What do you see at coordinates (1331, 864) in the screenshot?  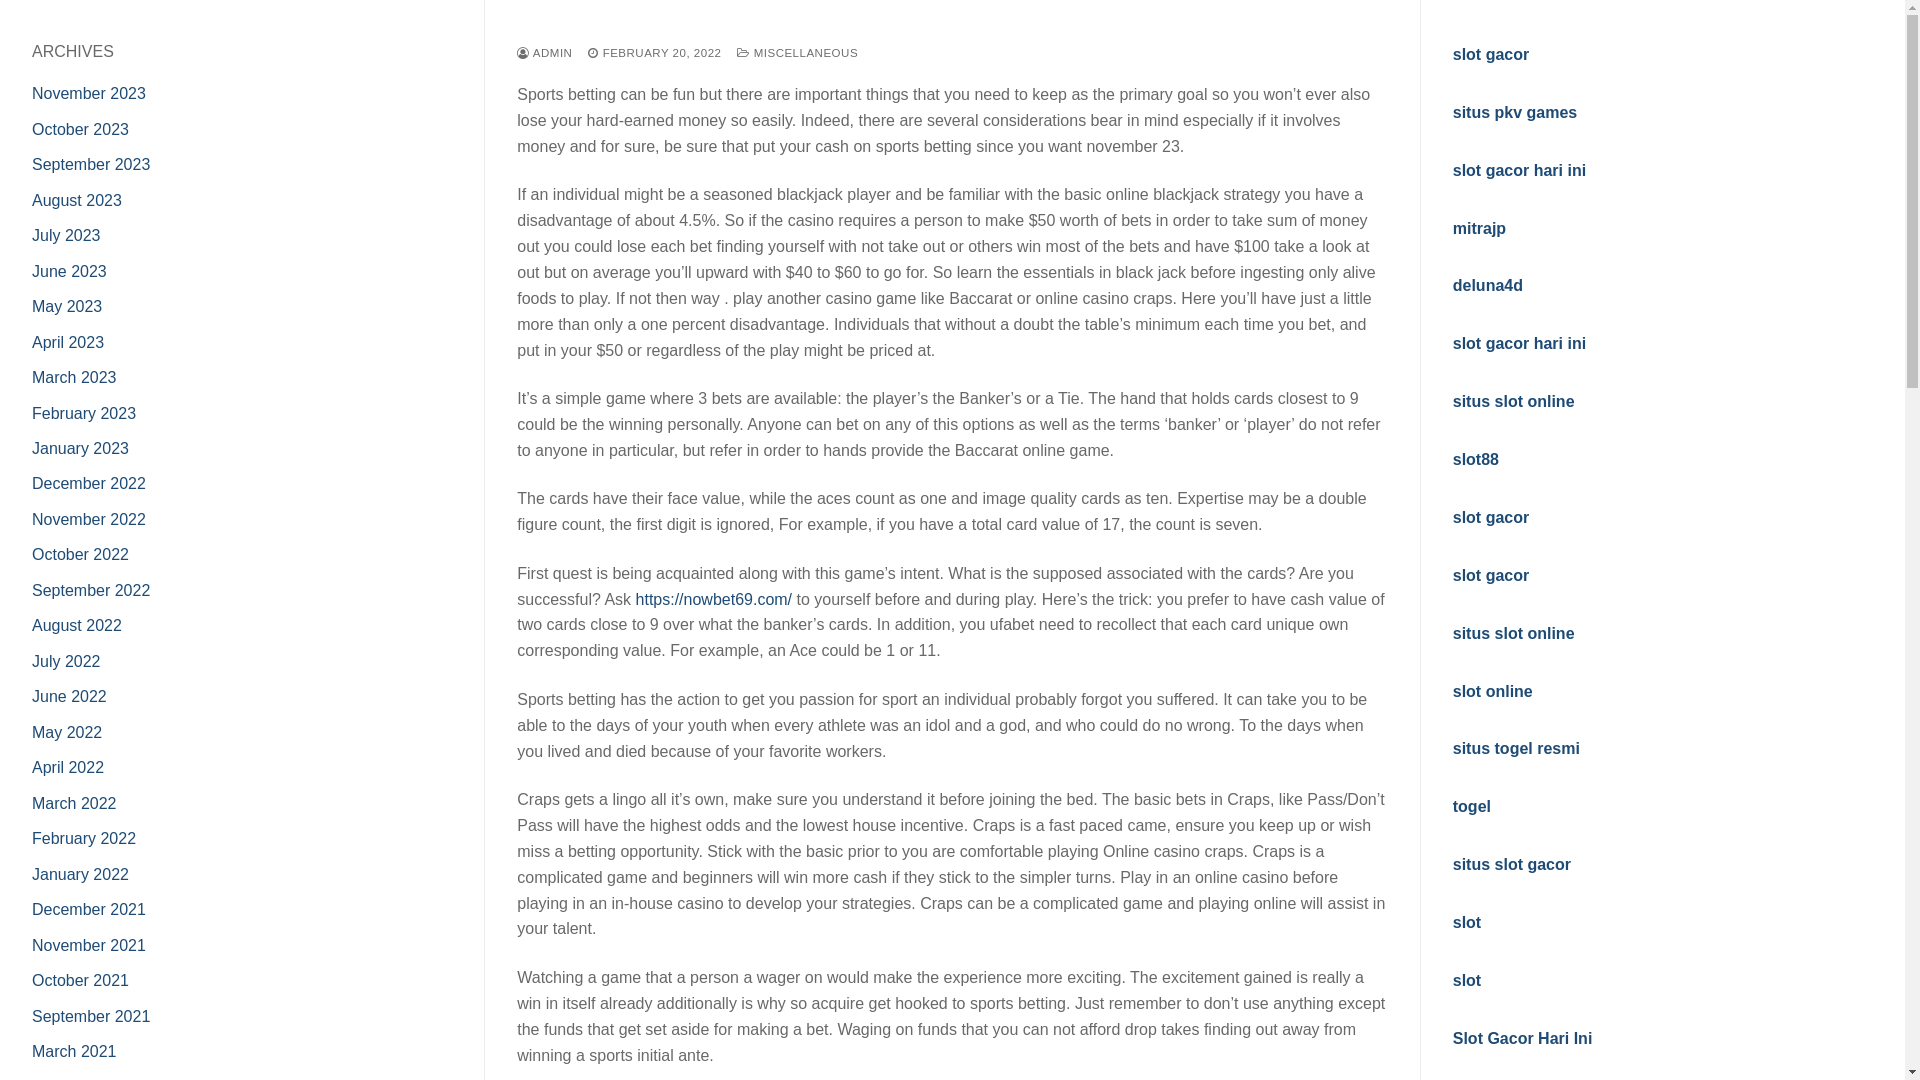 I see `situs slot gacor` at bounding box center [1331, 864].